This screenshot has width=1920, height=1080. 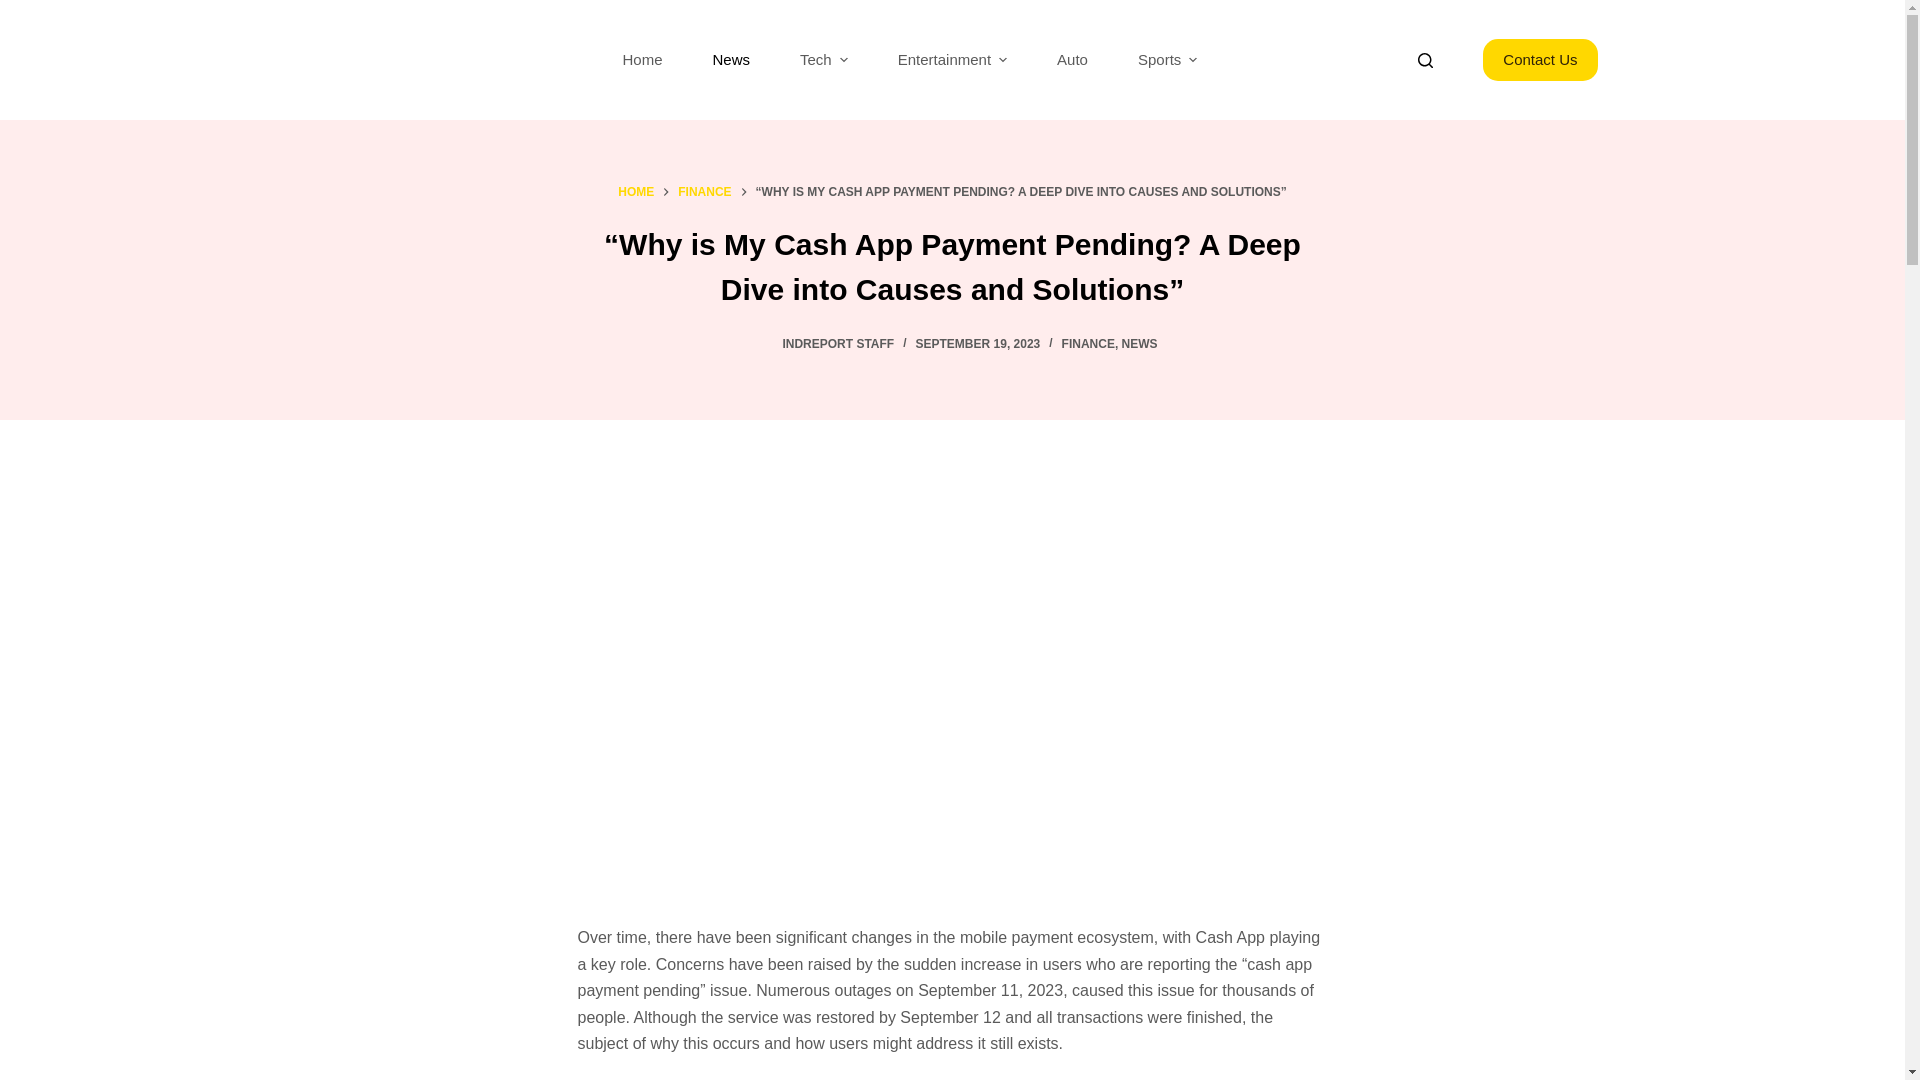 I want to click on Posts by indreport staff, so click(x=838, y=344).